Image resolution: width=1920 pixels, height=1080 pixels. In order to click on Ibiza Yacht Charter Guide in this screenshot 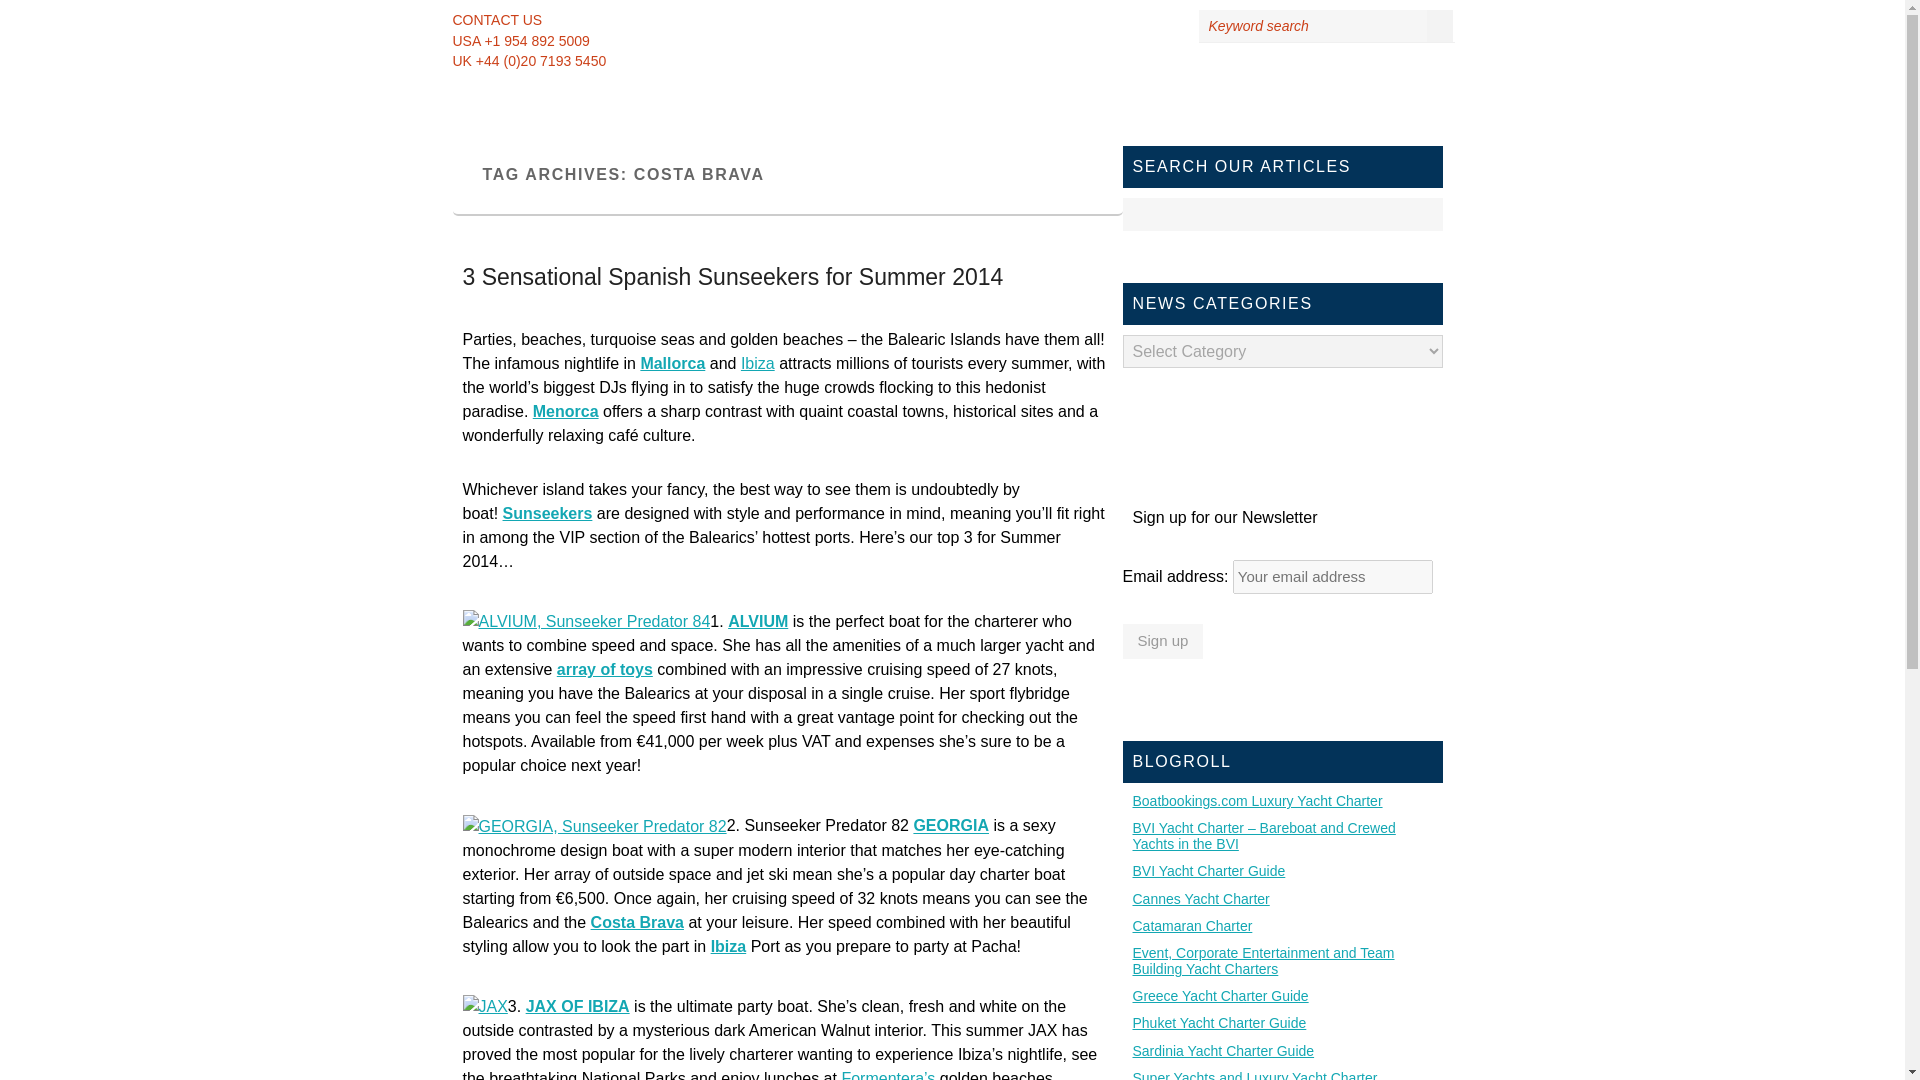, I will do `click(758, 363)`.